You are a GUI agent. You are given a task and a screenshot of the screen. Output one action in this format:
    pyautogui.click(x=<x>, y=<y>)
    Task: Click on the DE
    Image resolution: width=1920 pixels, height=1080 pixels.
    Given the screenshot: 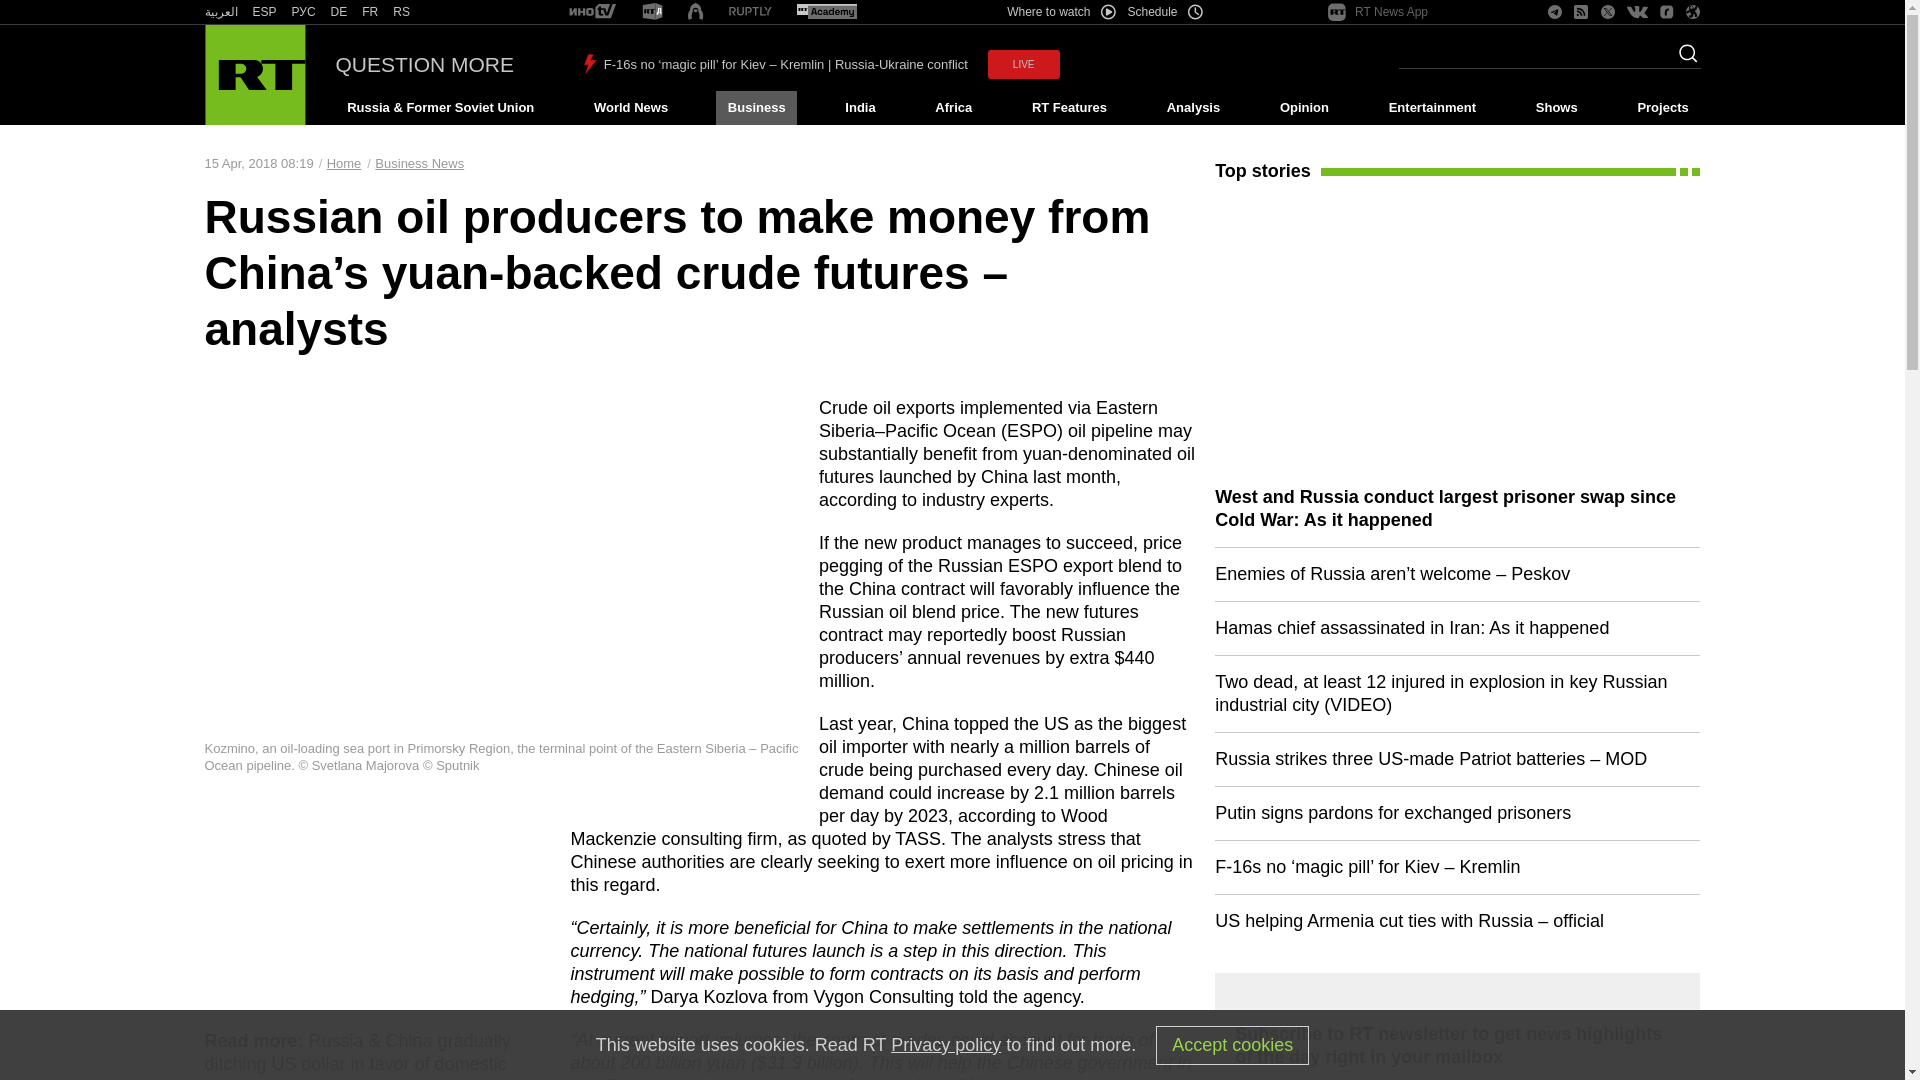 What is the action you would take?
    pyautogui.click(x=338, y=12)
    